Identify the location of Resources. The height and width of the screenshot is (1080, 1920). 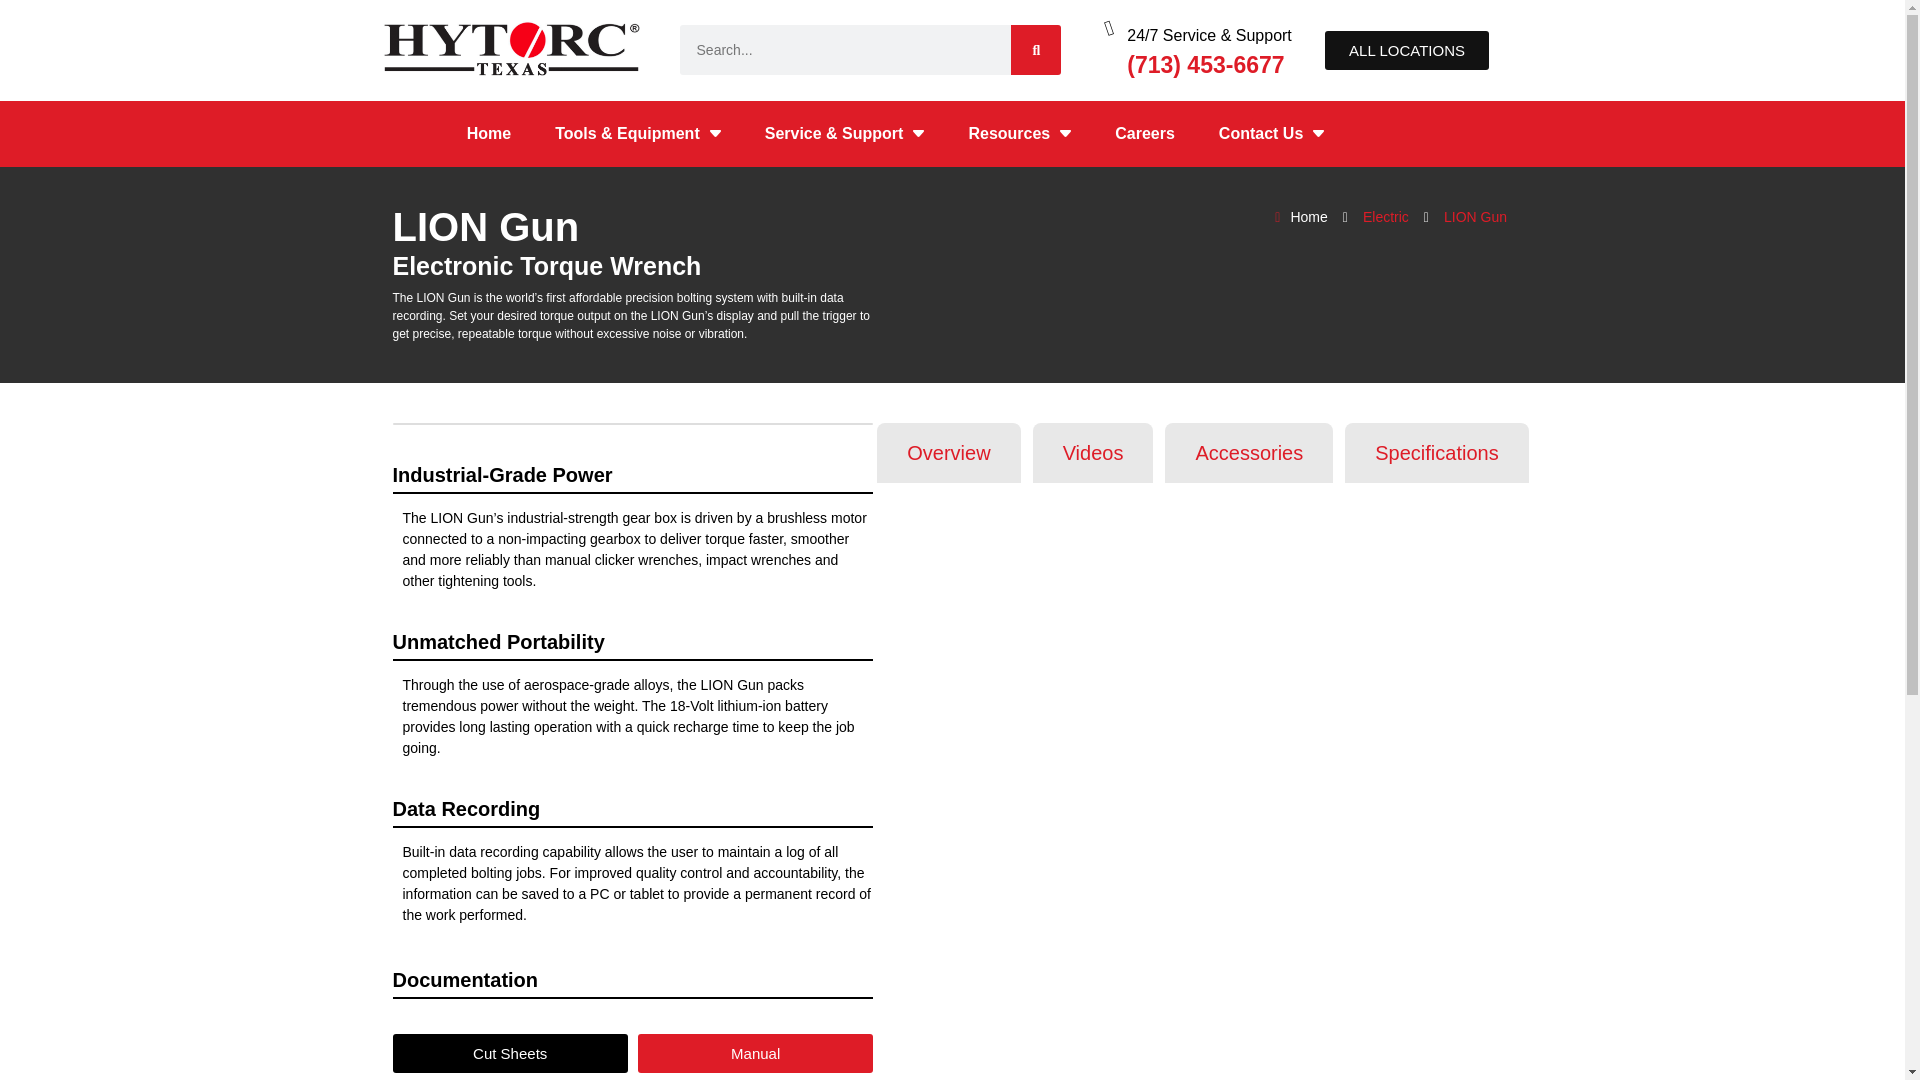
(1019, 134).